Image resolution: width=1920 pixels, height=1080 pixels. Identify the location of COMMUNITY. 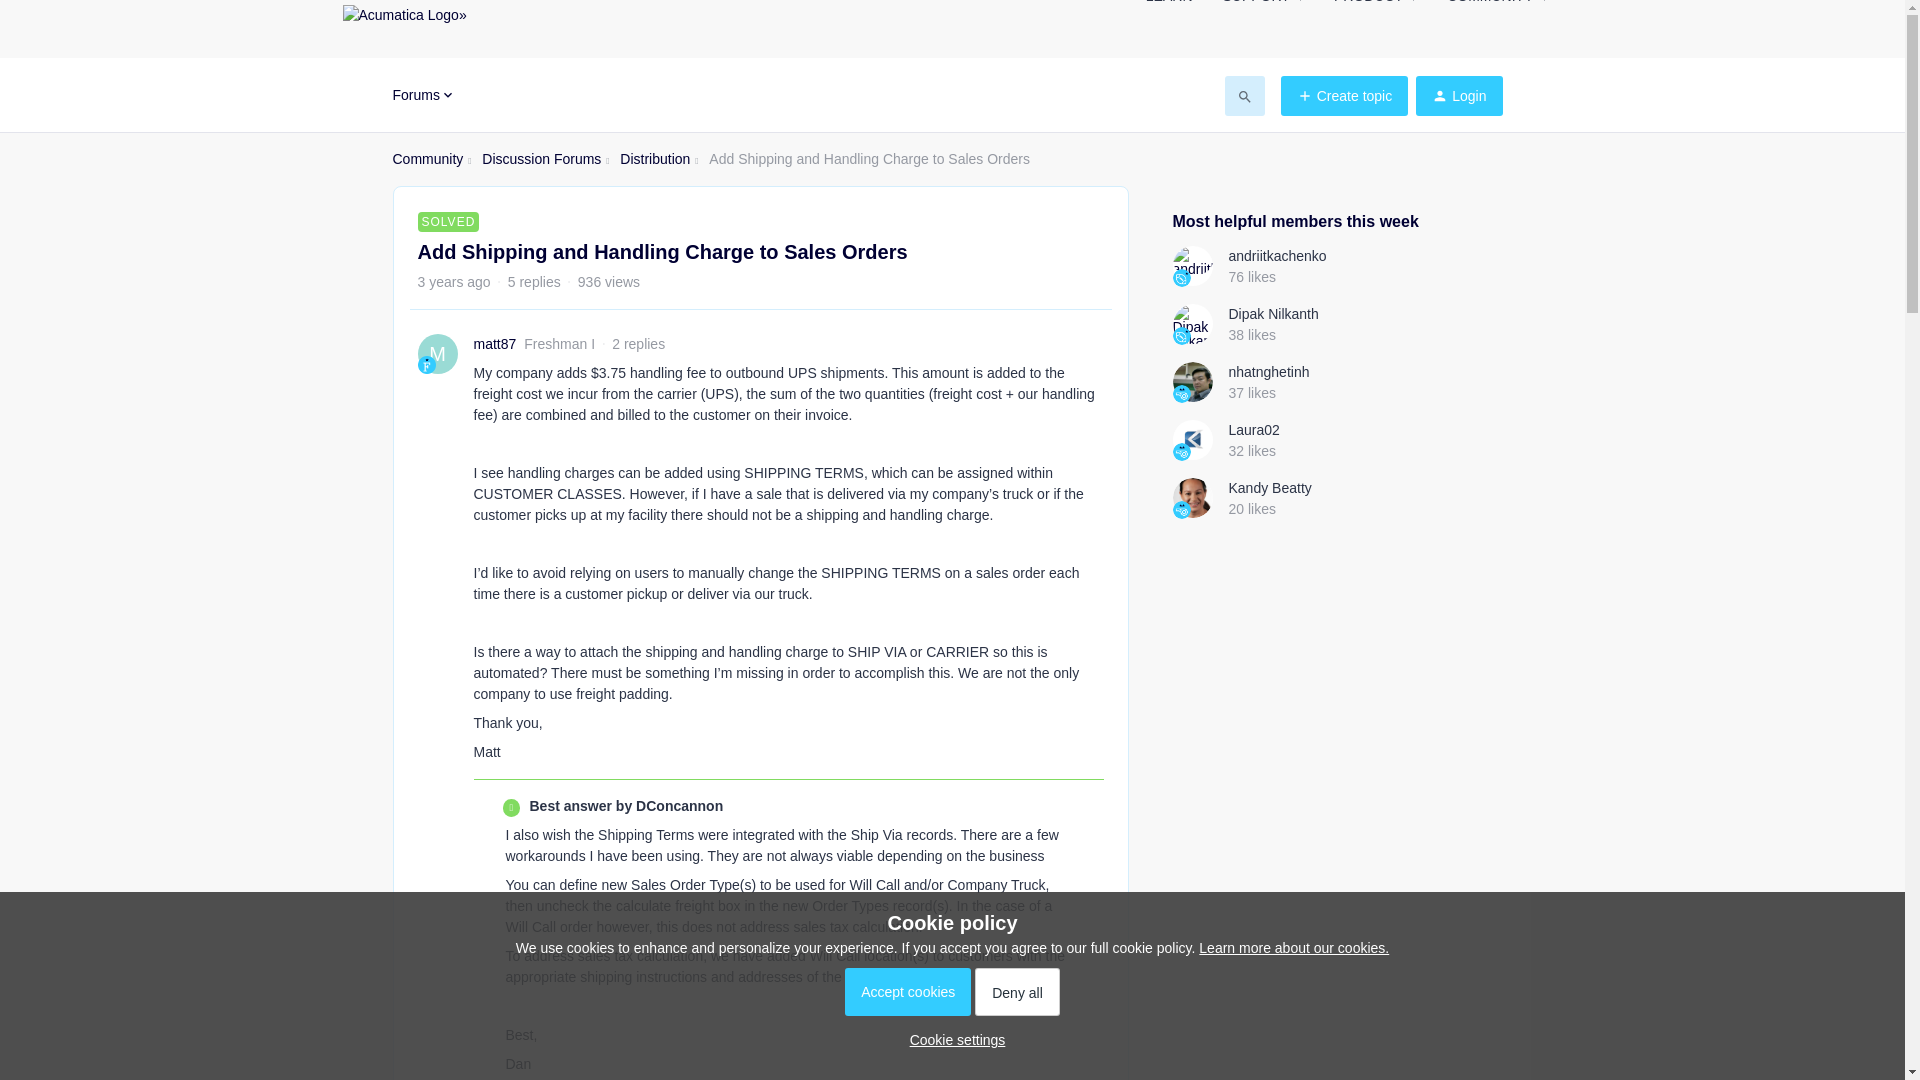
(1497, 8).